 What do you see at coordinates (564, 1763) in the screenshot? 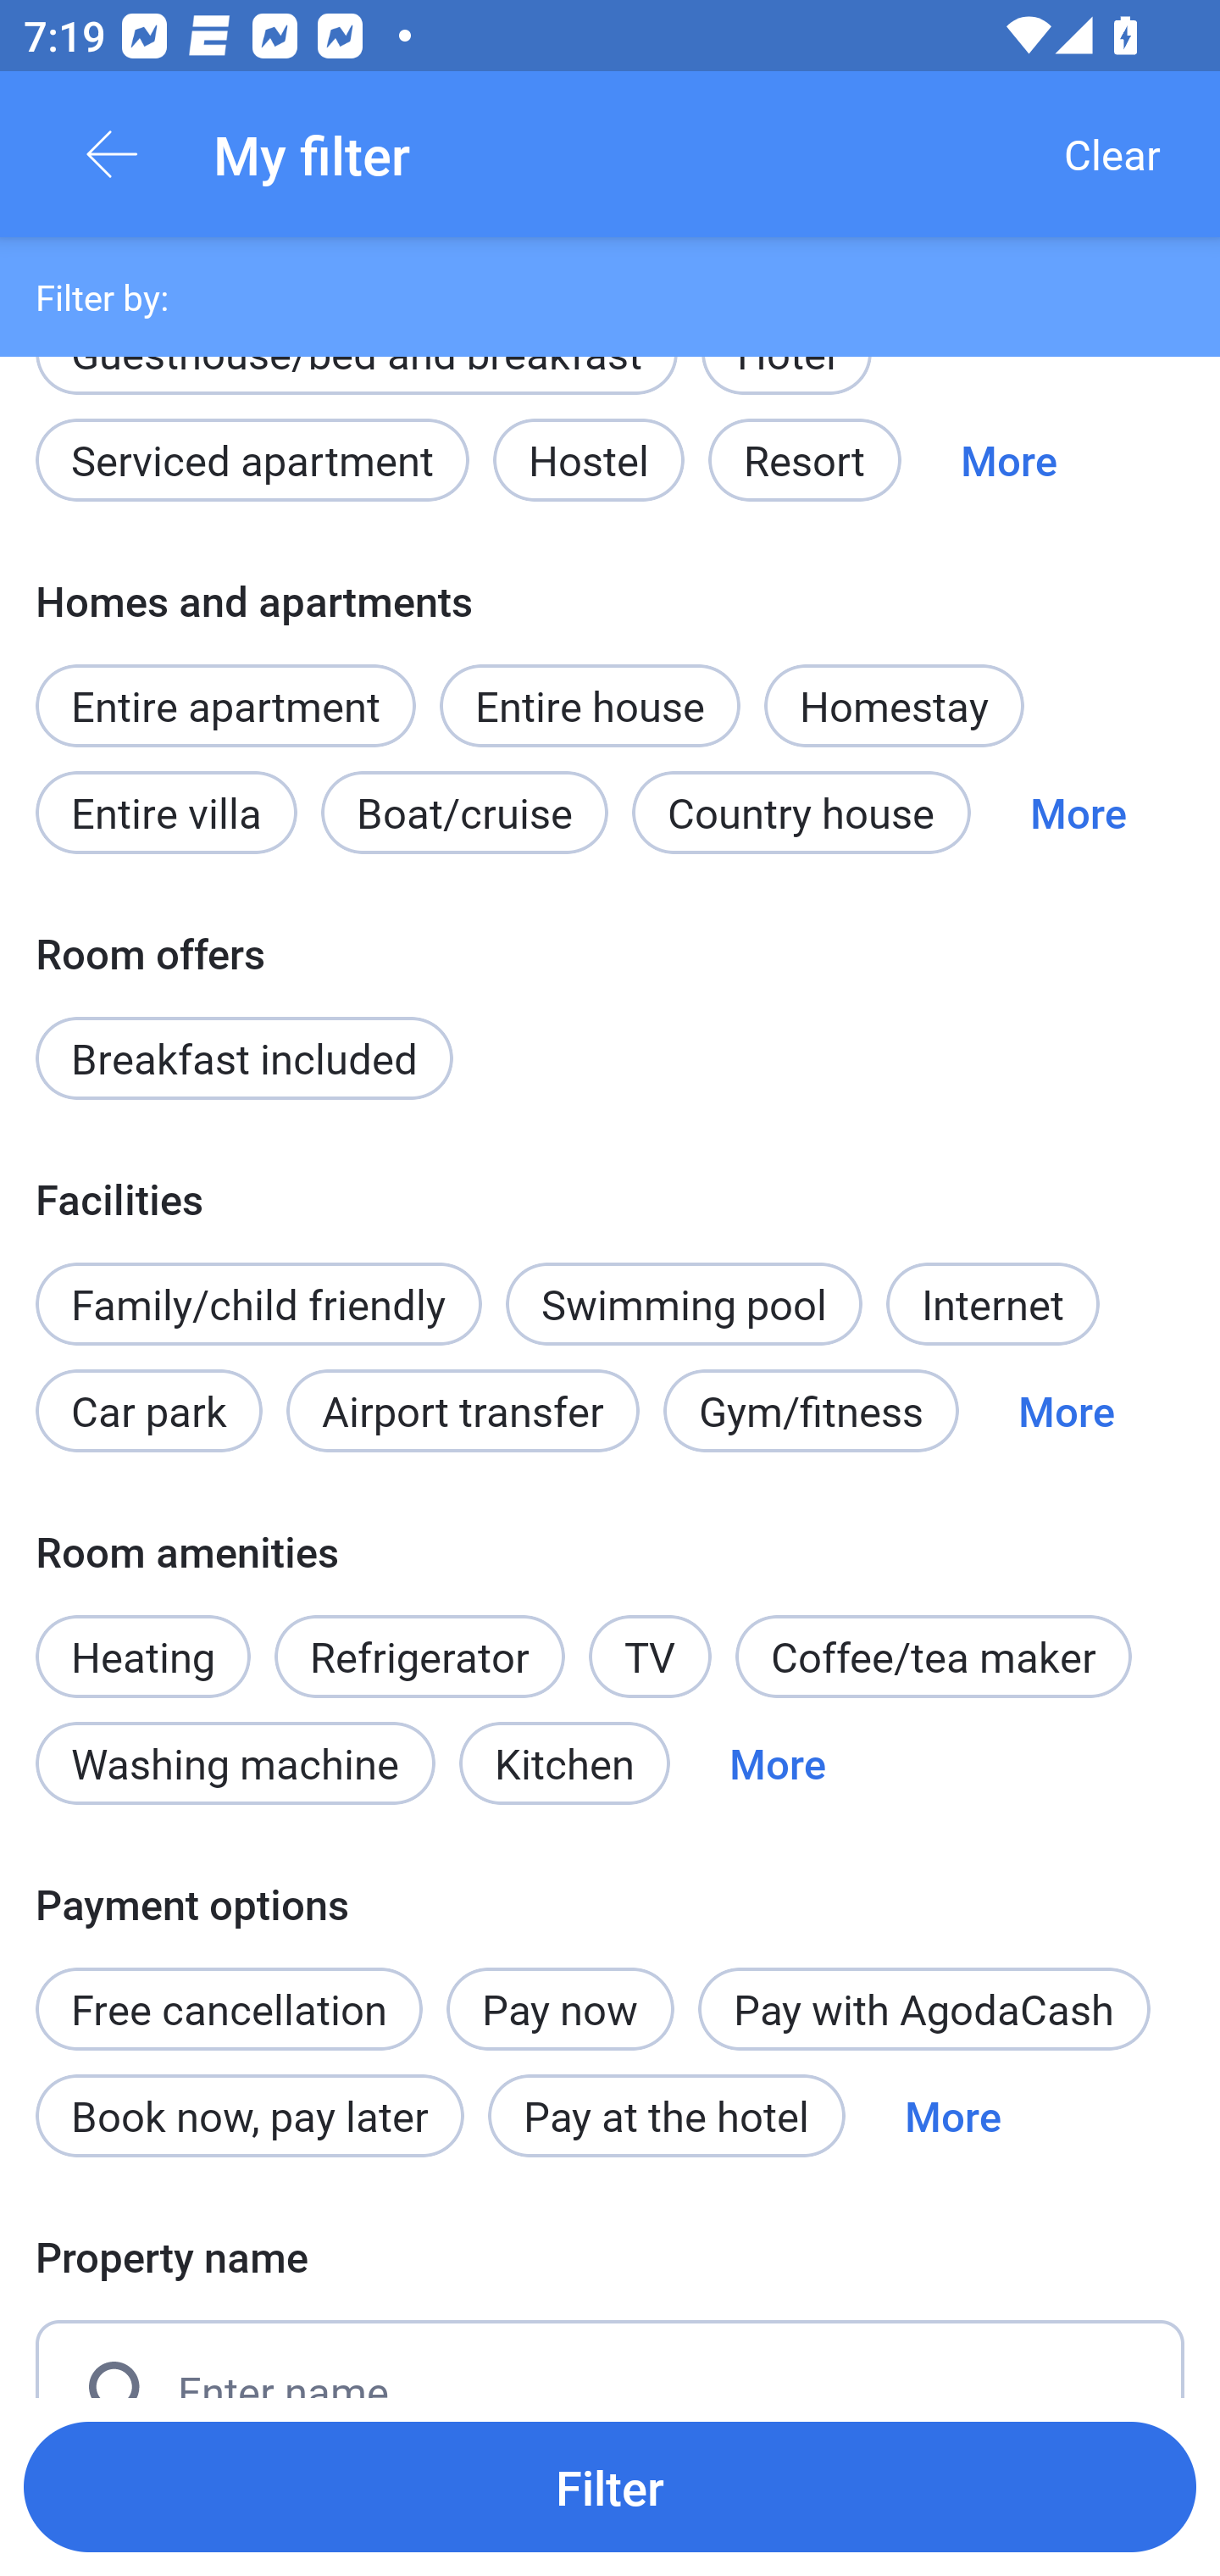
I see `Kitchen` at bounding box center [564, 1763].